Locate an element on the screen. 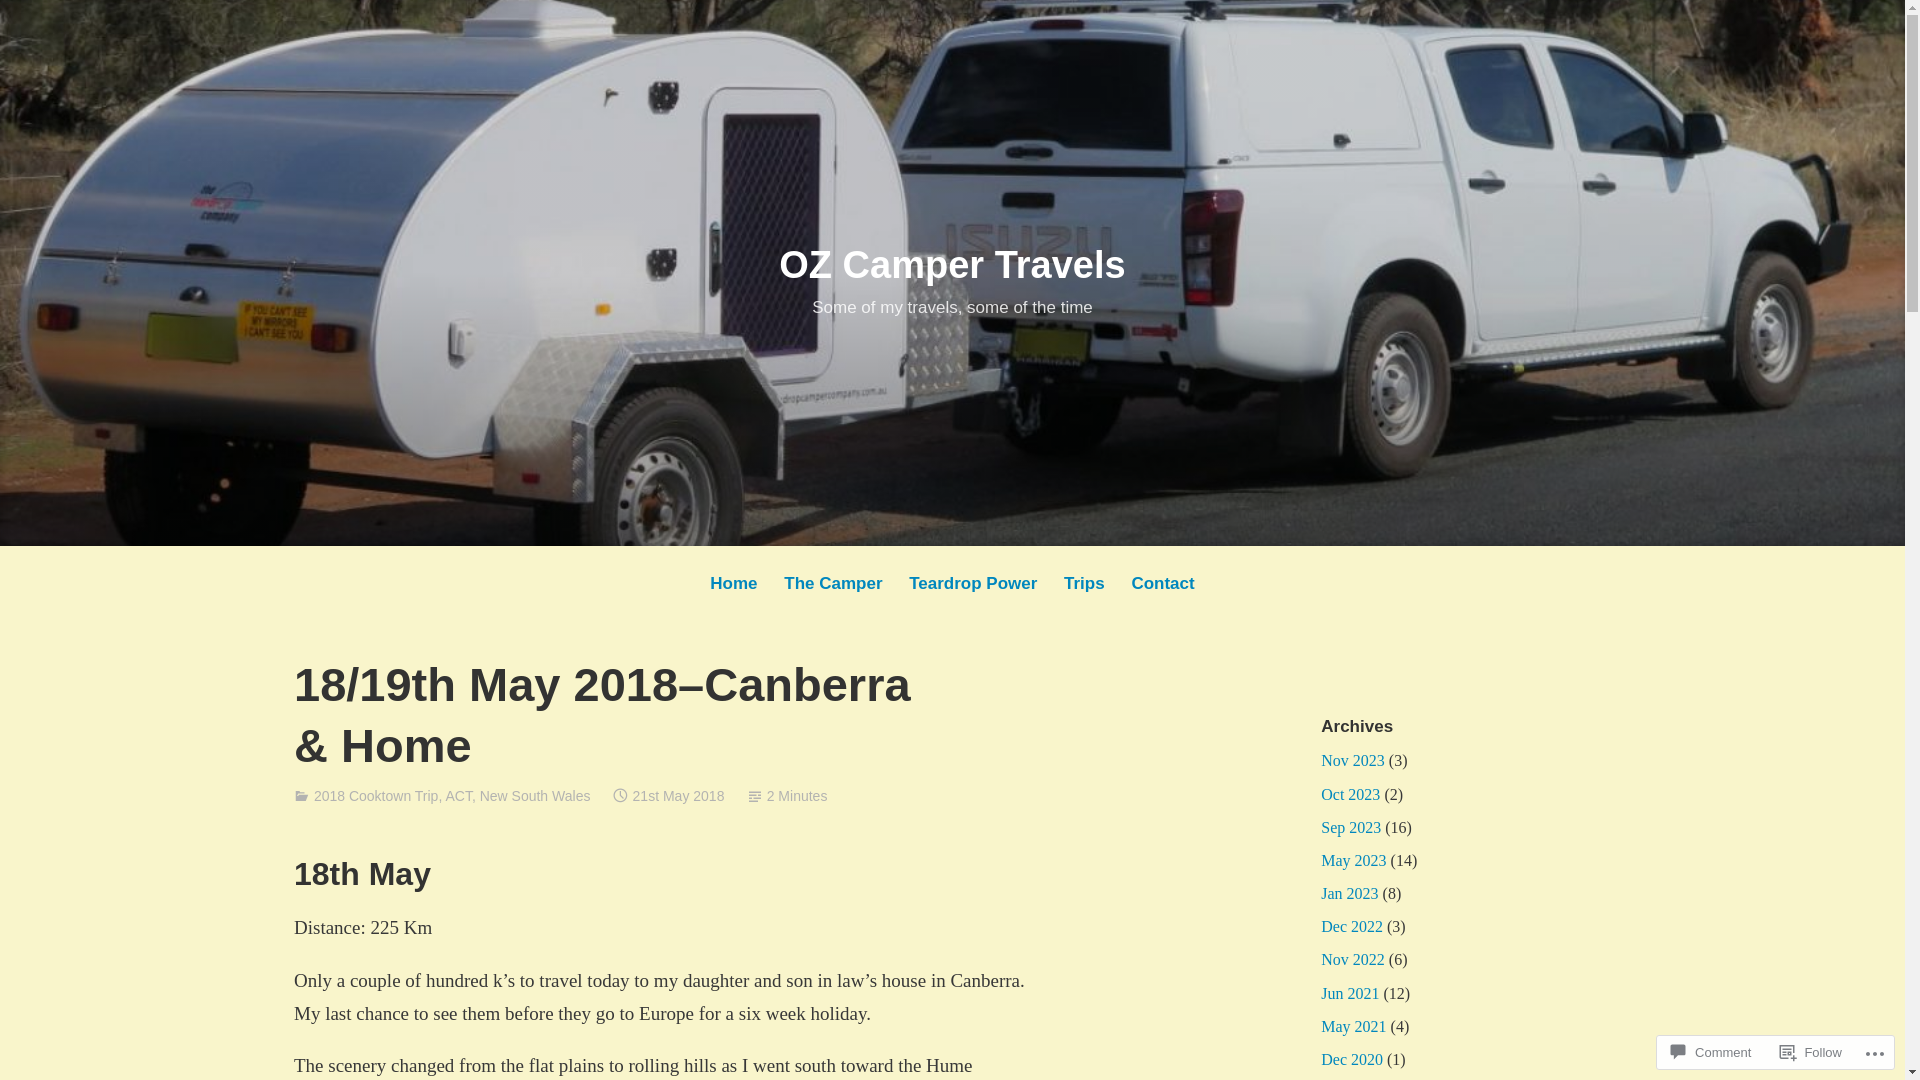  May 2021 is located at coordinates (1354, 1026).